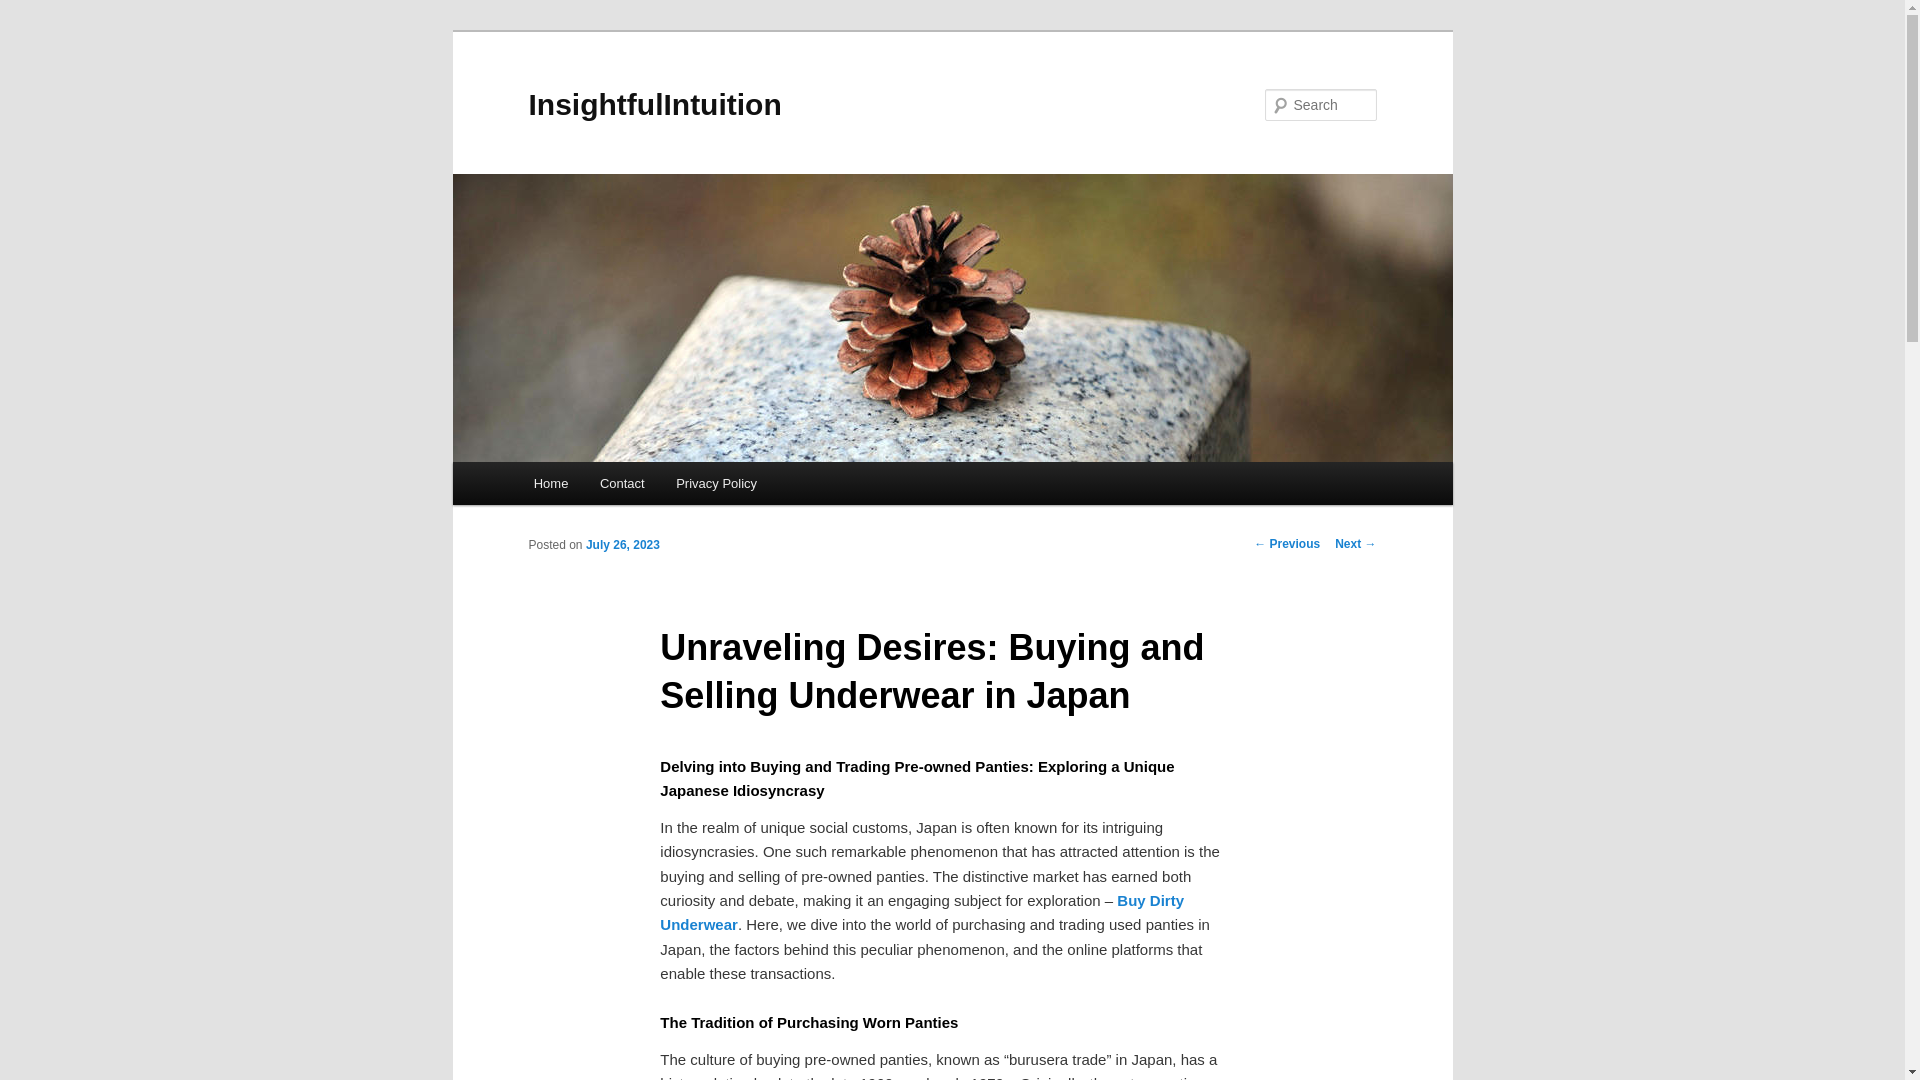 The height and width of the screenshot is (1080, 1920). I want to click on July 26, 2023, so click(622, 544).